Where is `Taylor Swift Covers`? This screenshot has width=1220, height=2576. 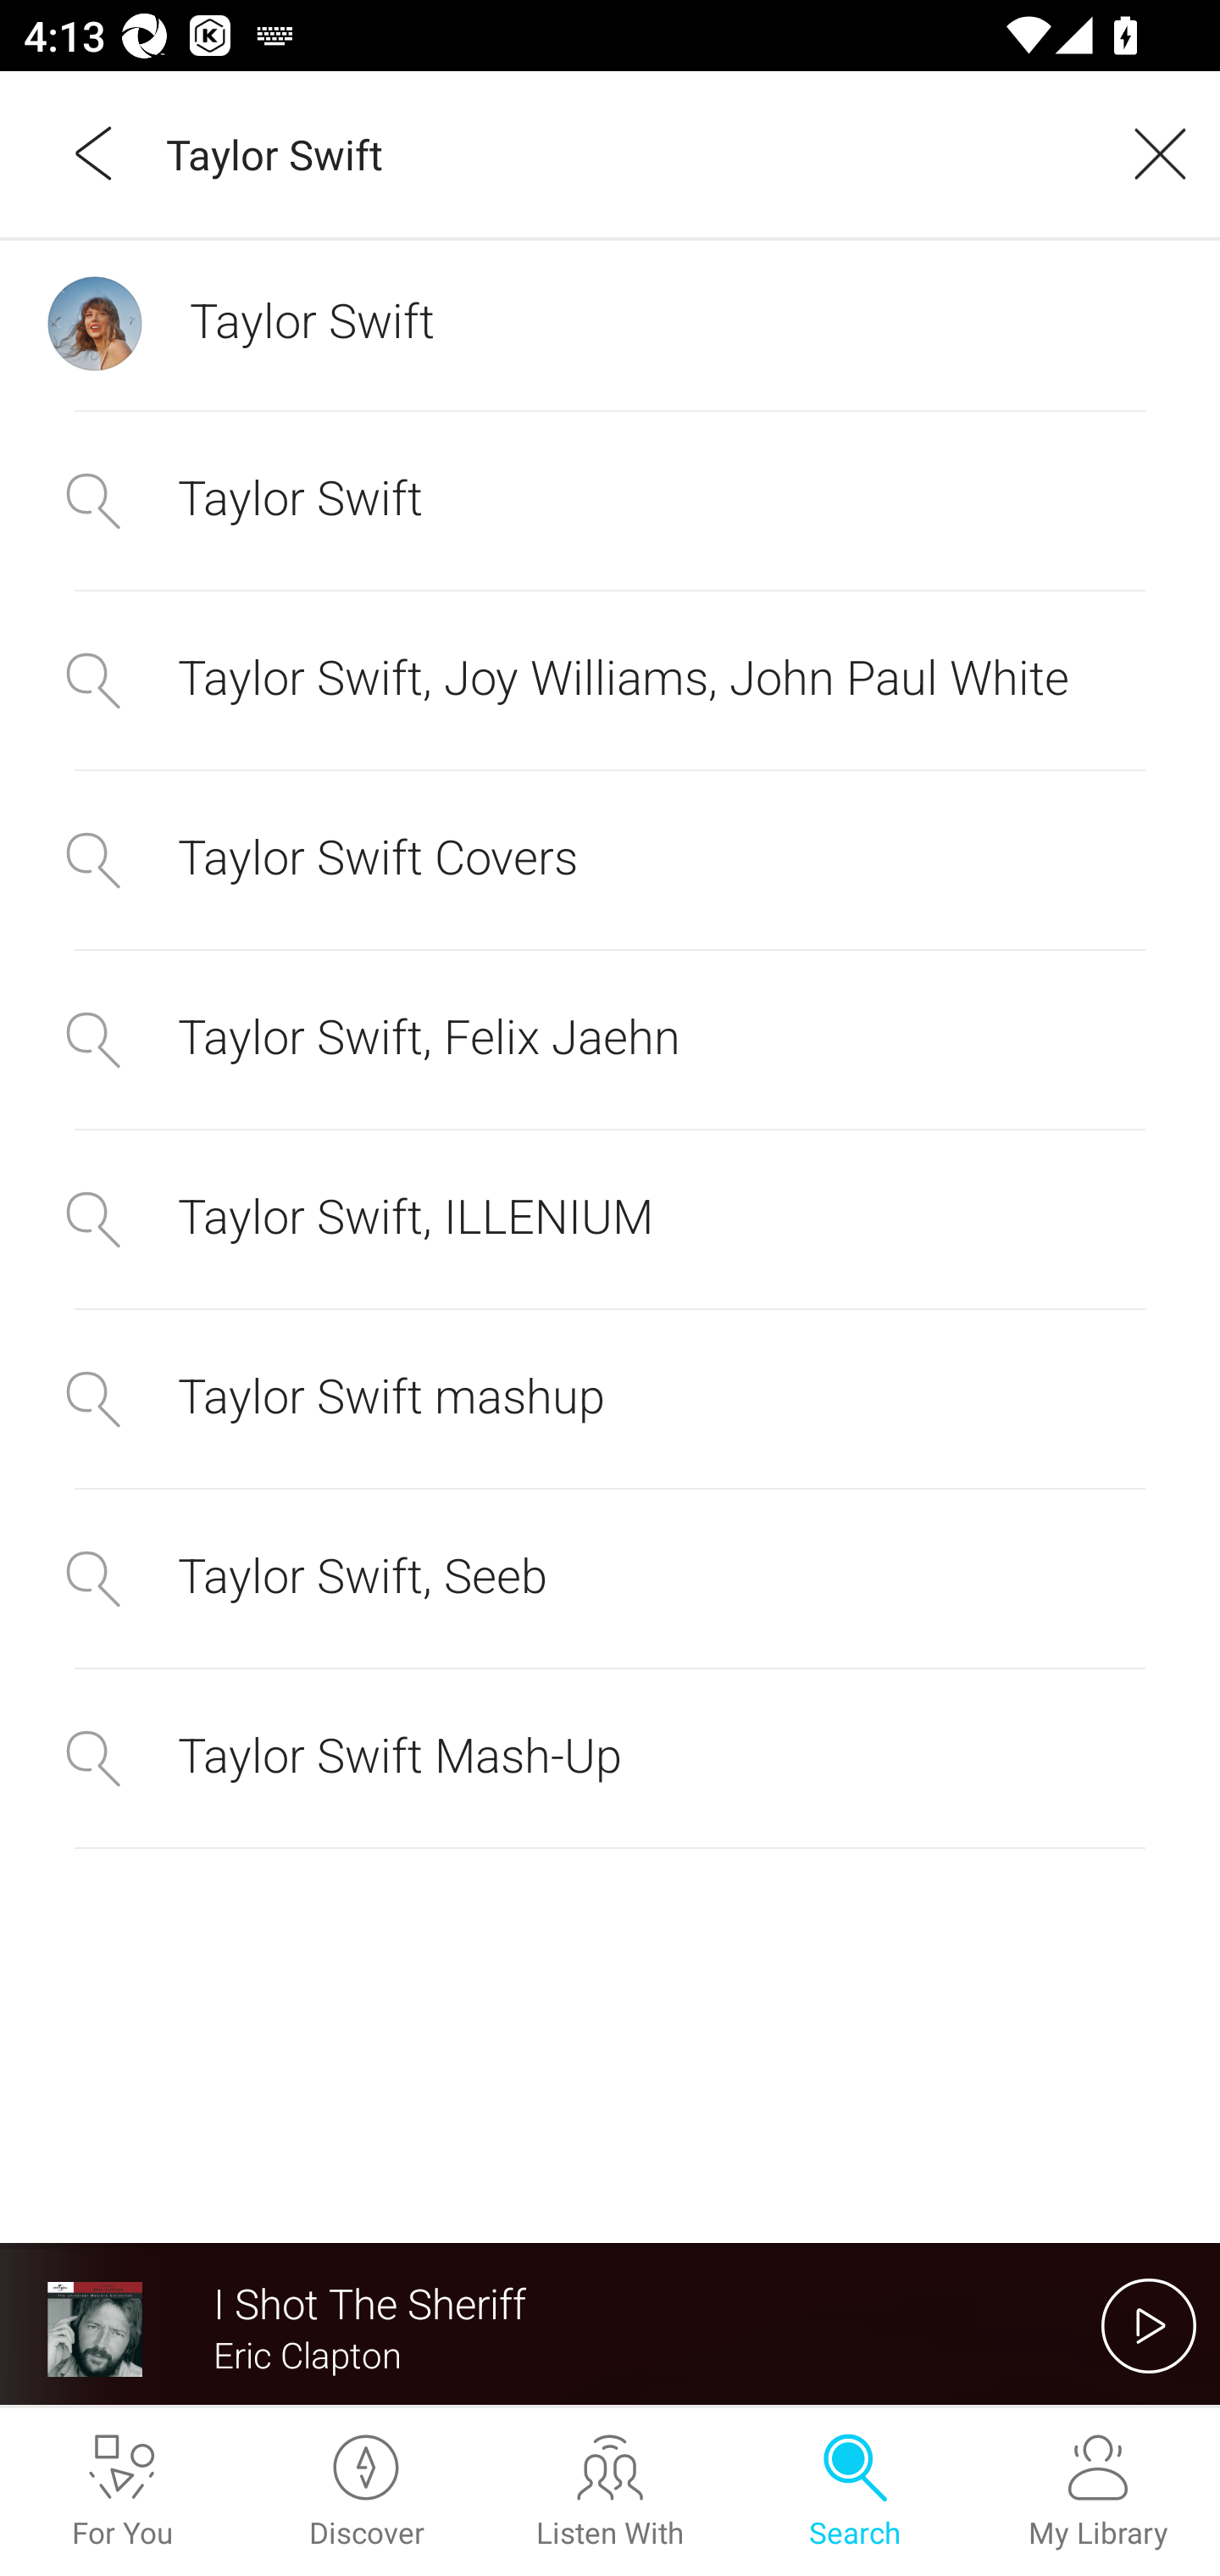 Taylor Swift Covers is located at coordinates (610, 858).